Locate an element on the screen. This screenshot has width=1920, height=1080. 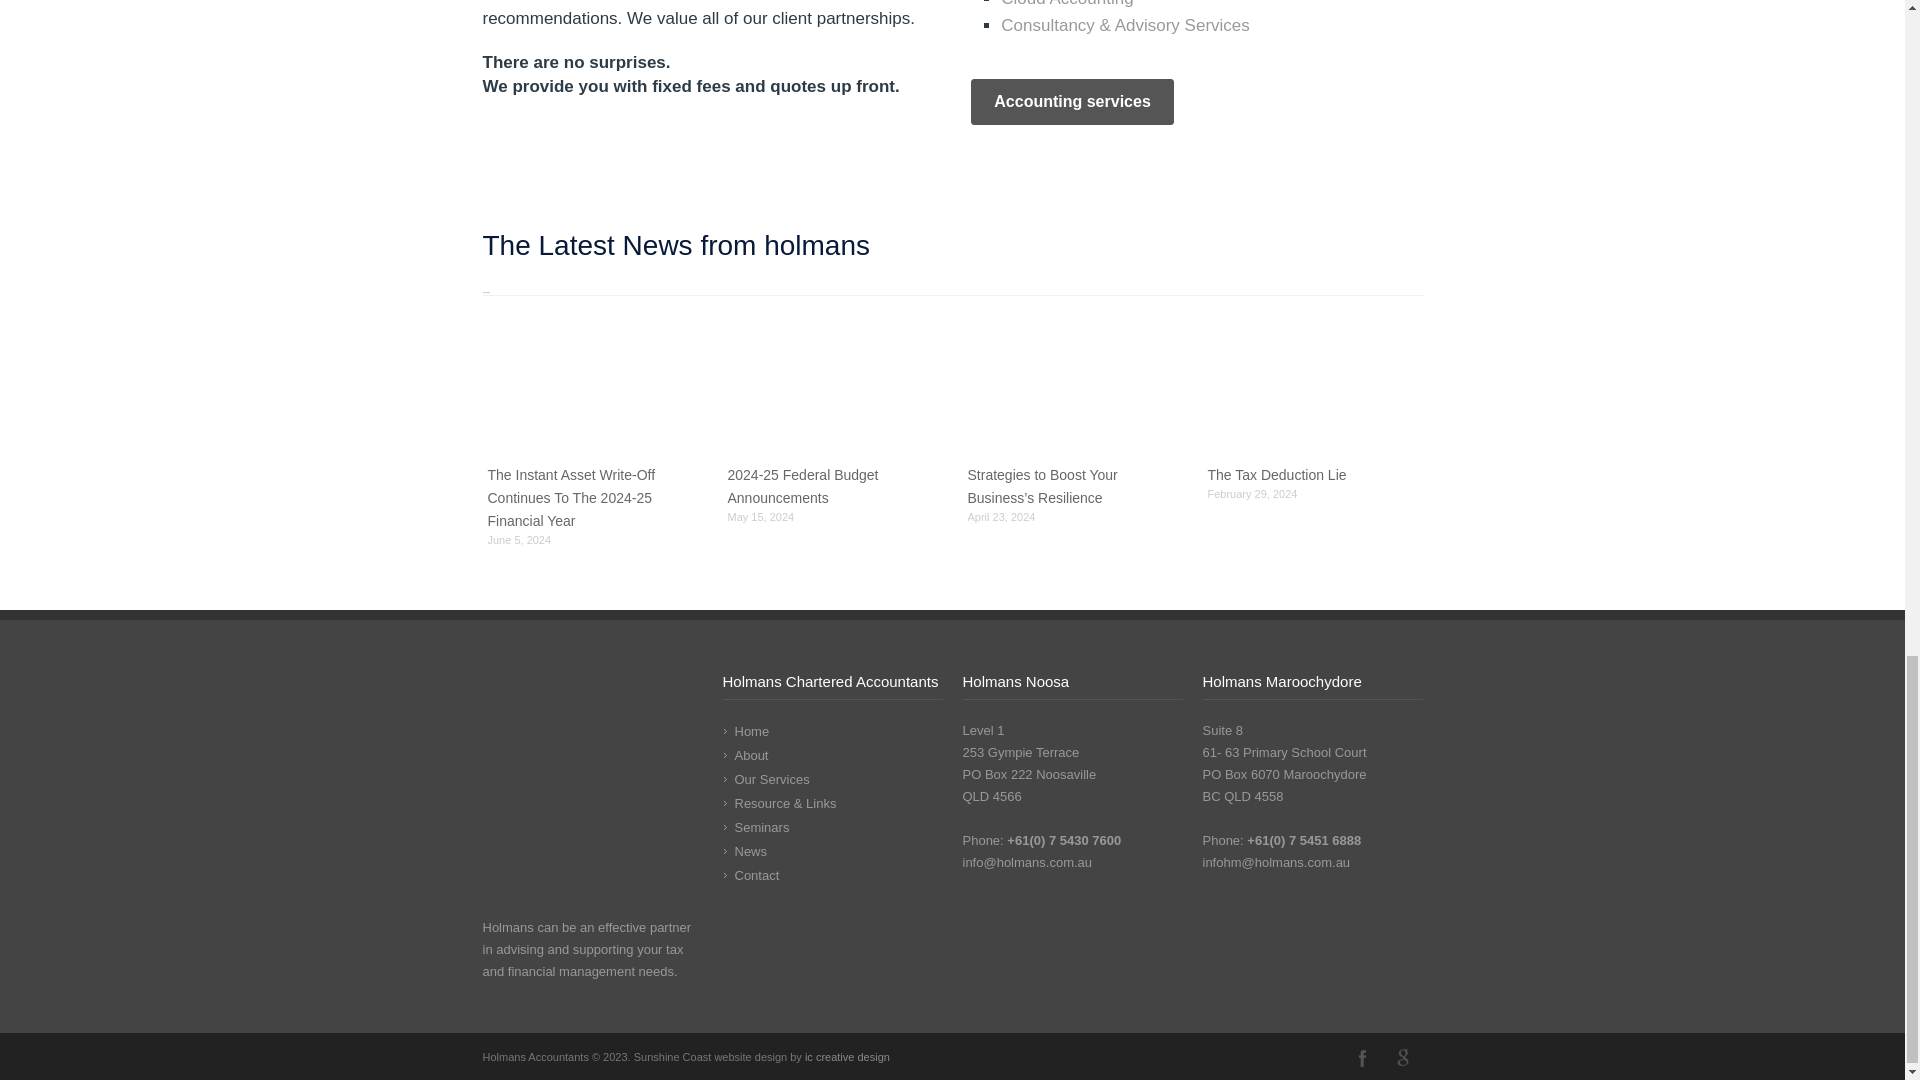
Accounting services is located at coordinates (1072, 102).